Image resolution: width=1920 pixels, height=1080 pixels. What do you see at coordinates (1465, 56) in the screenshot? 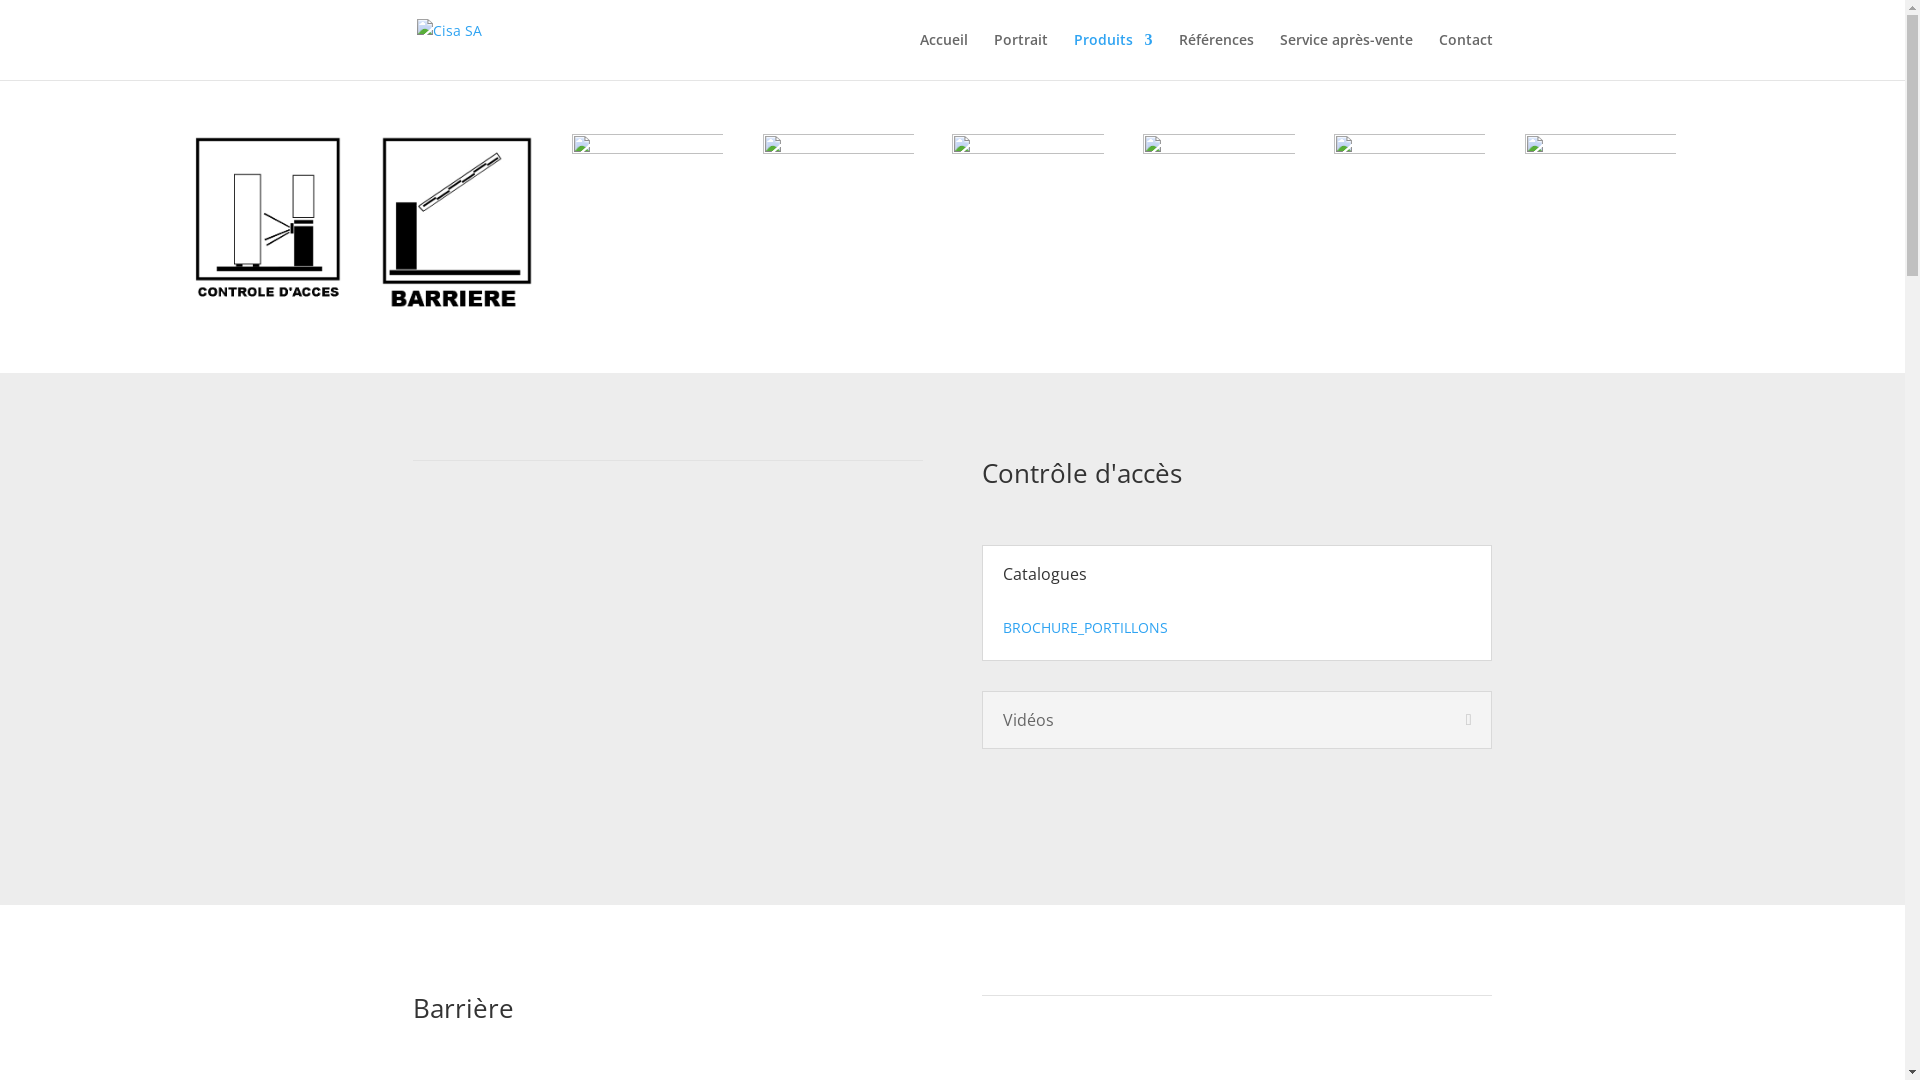
I see `Contact` at bounding box center [1465, 56].